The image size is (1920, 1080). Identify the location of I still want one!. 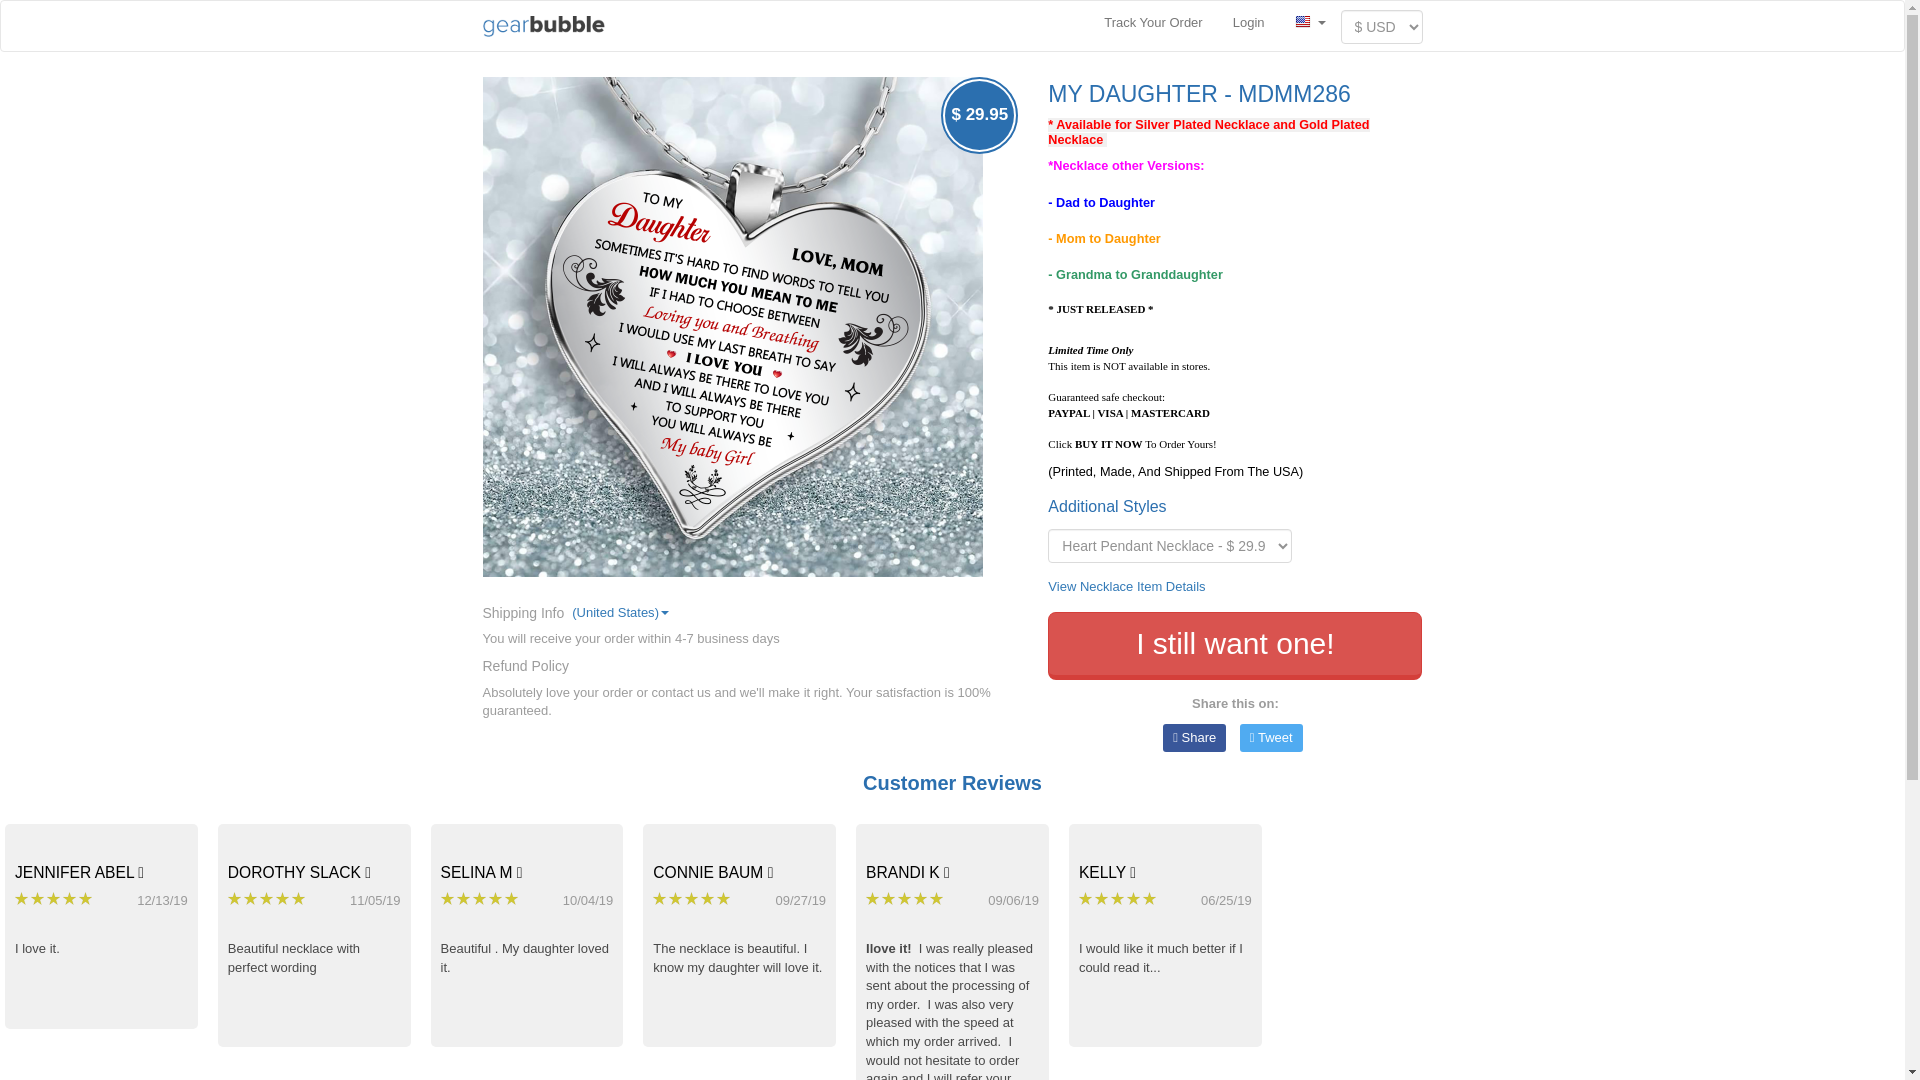
(1235, 646).